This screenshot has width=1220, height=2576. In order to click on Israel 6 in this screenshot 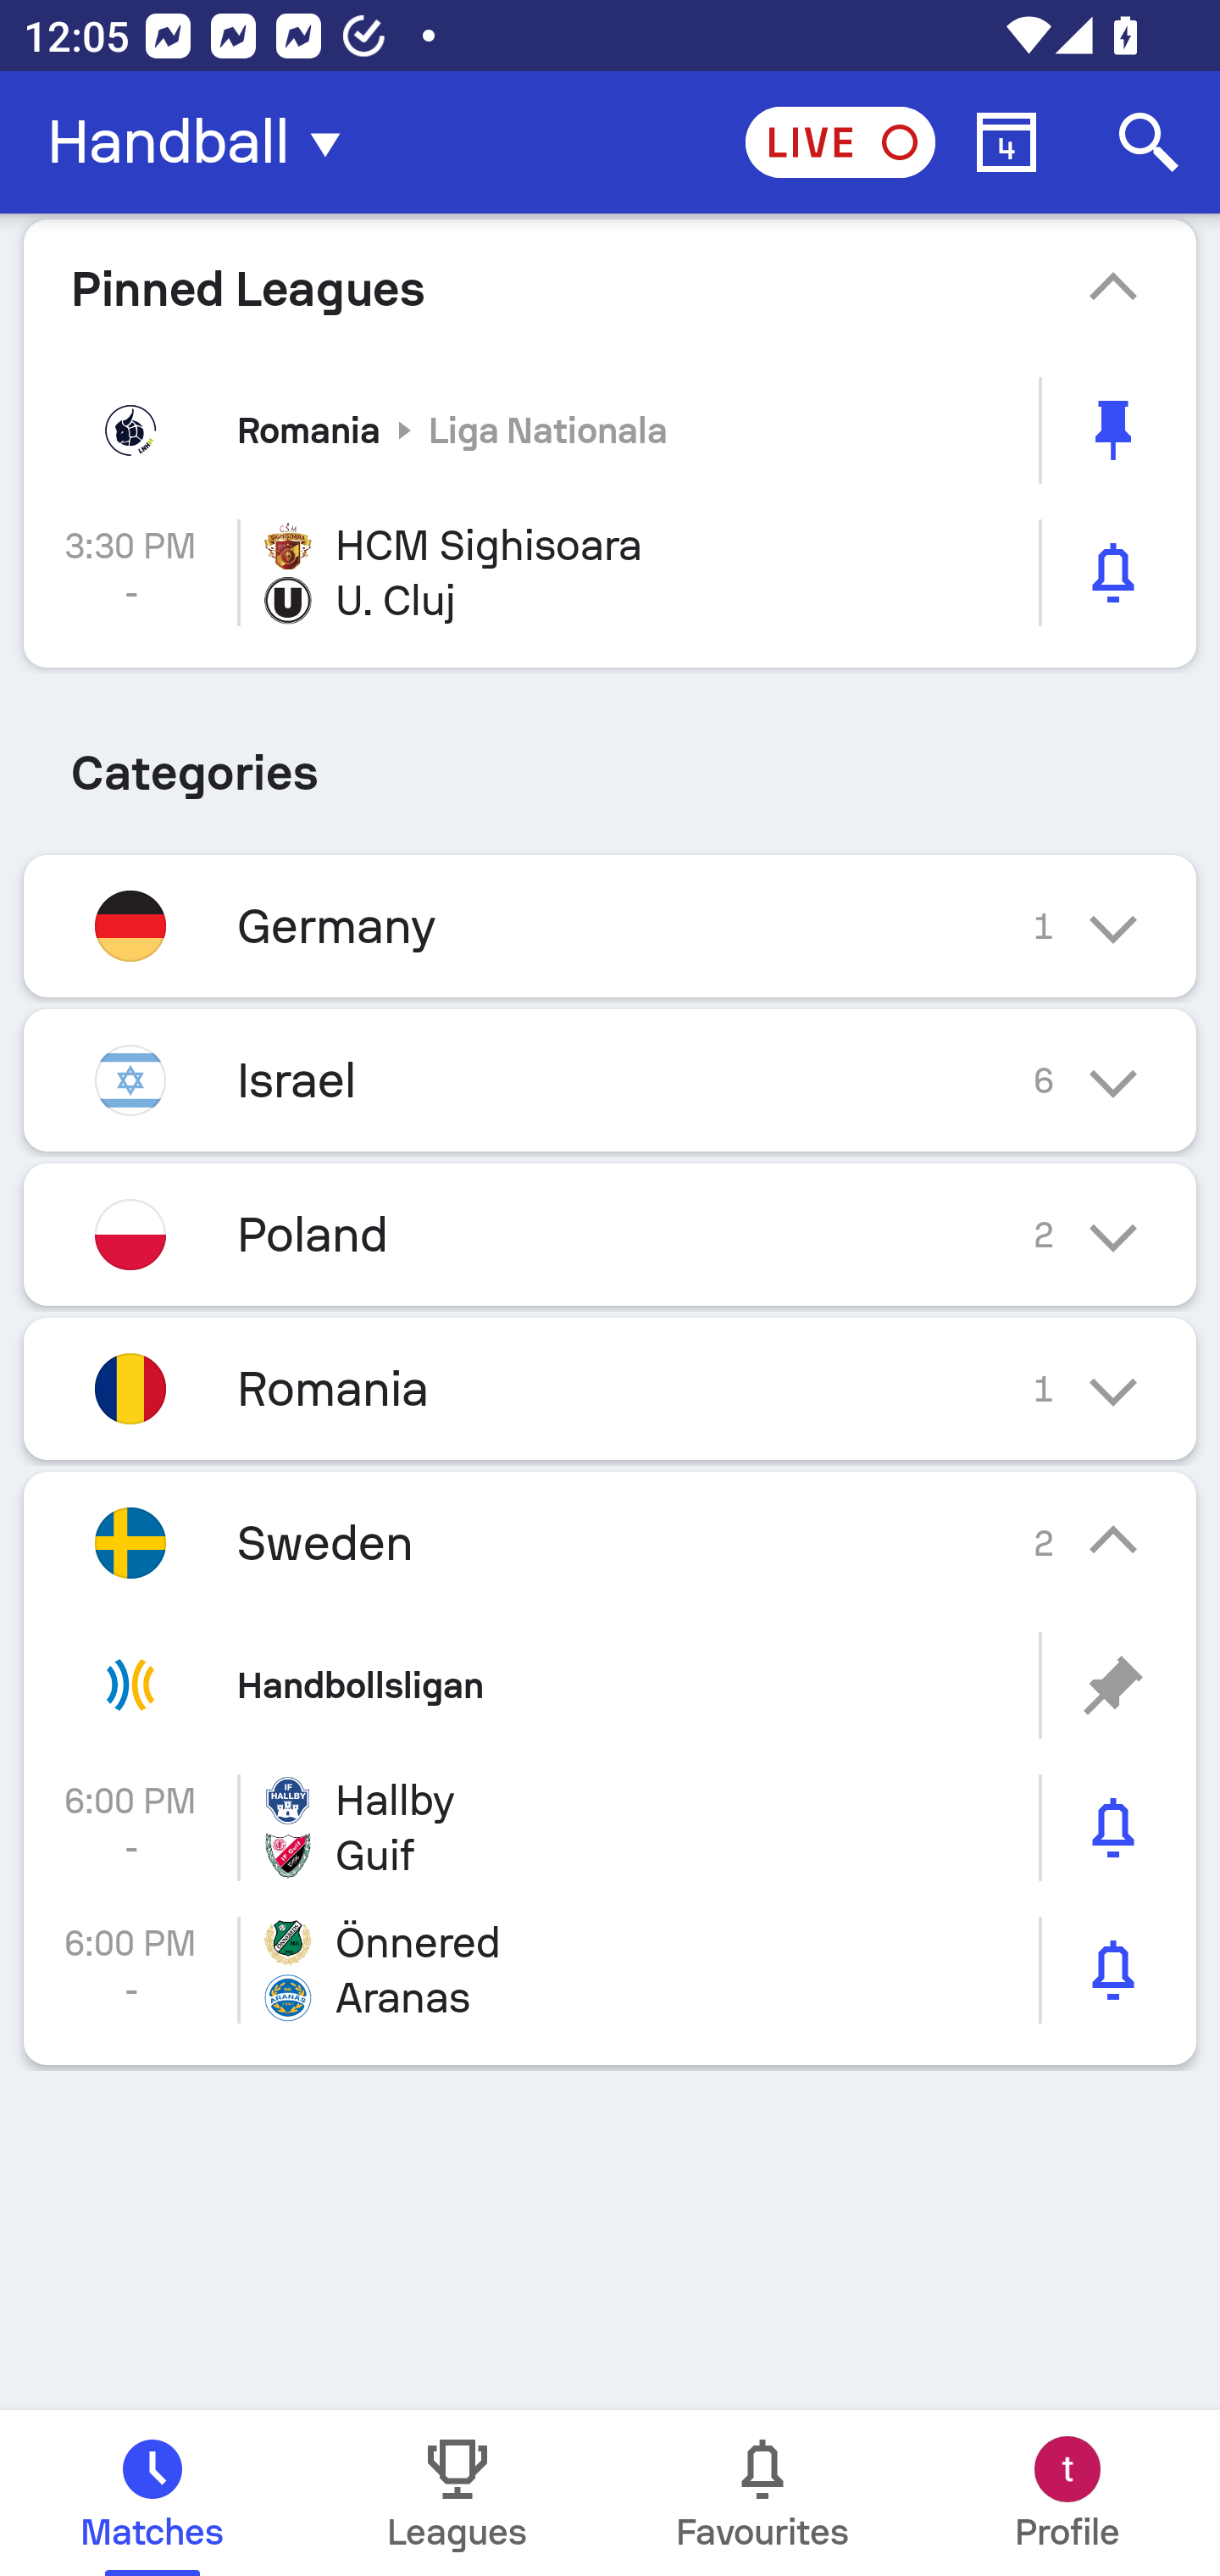, I will do `click(610, 1080)`.